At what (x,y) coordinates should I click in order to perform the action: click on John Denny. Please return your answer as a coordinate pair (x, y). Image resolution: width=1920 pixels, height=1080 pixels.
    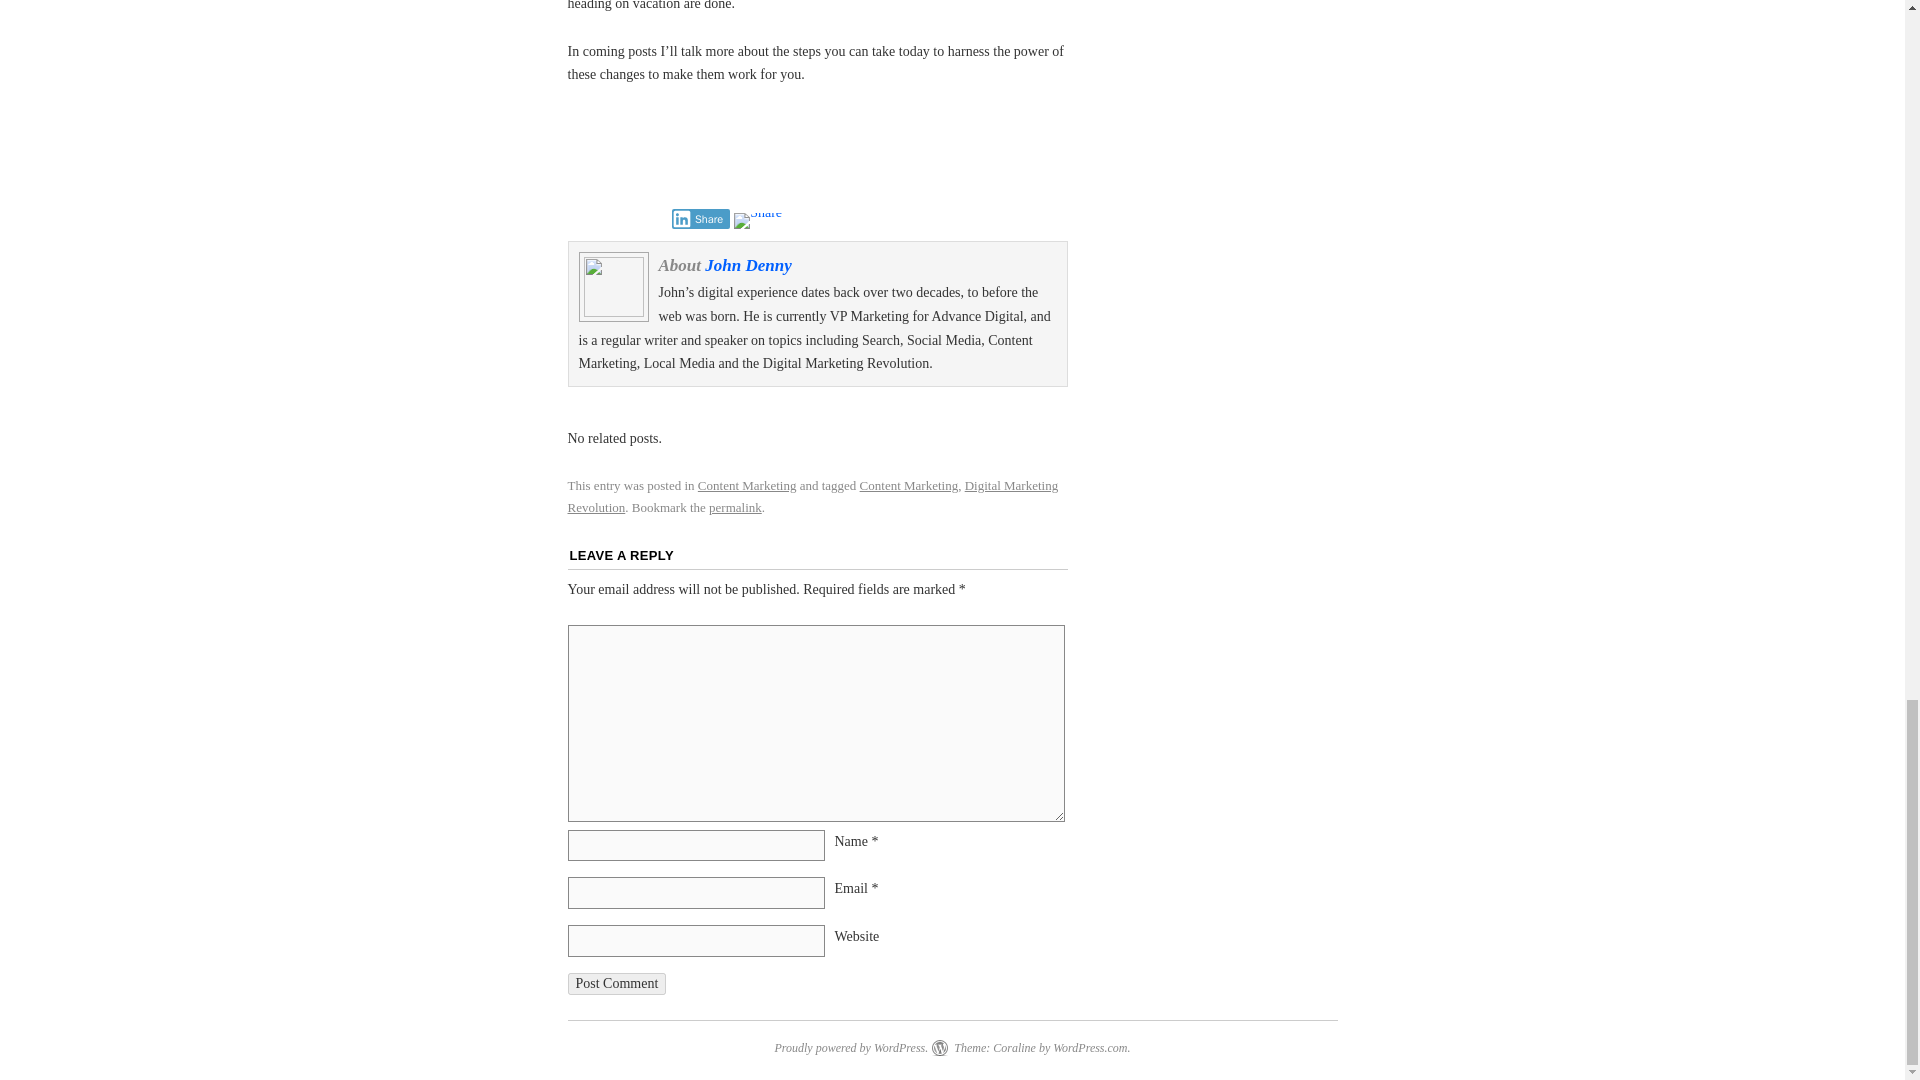
    Looking at the image, I should click on (748, 265).